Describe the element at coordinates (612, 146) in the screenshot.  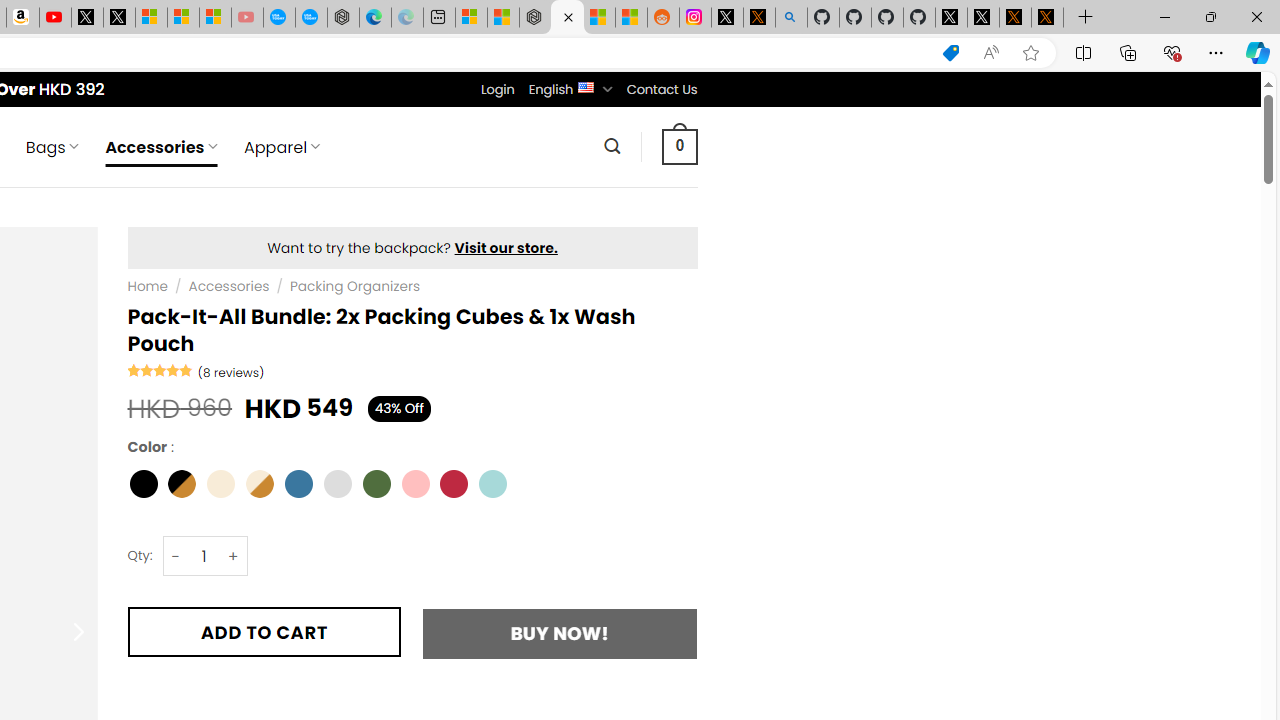
I see `Search` at that location.